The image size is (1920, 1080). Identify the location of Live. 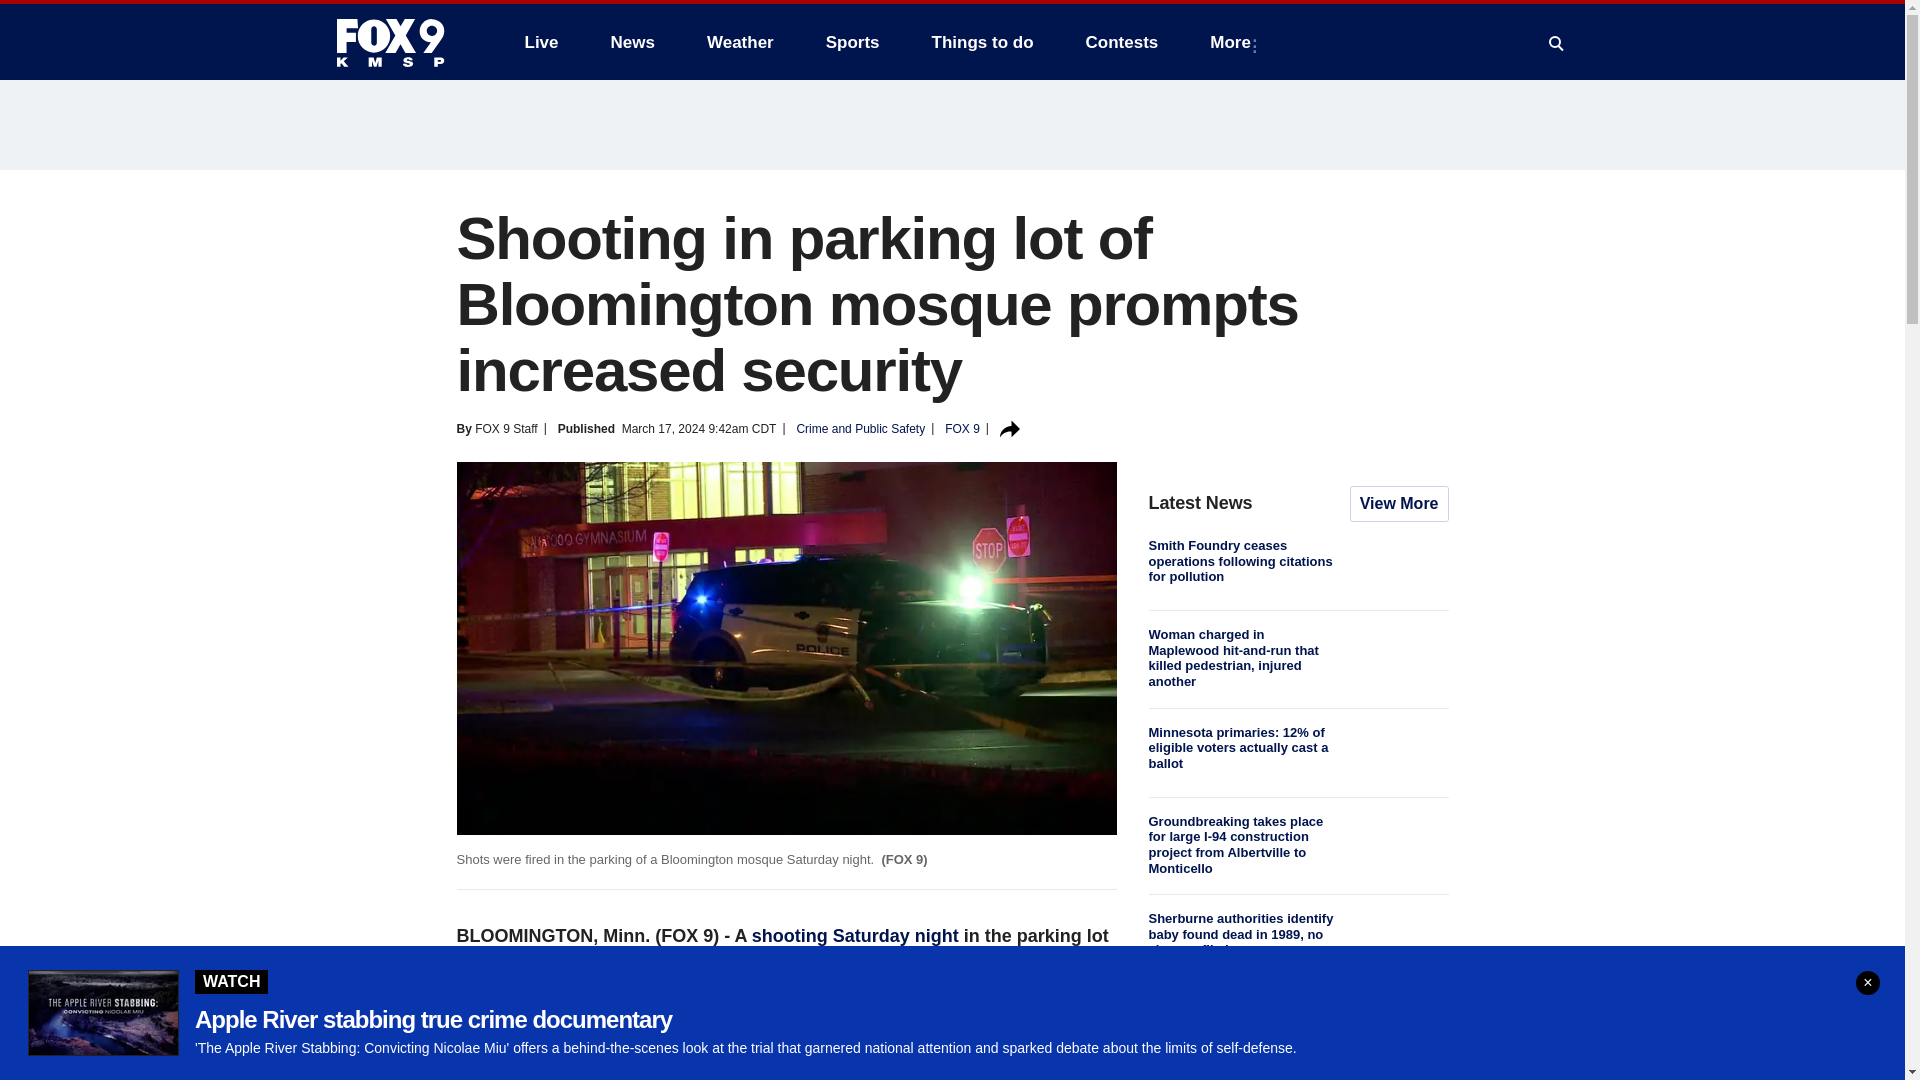
(541, 42).